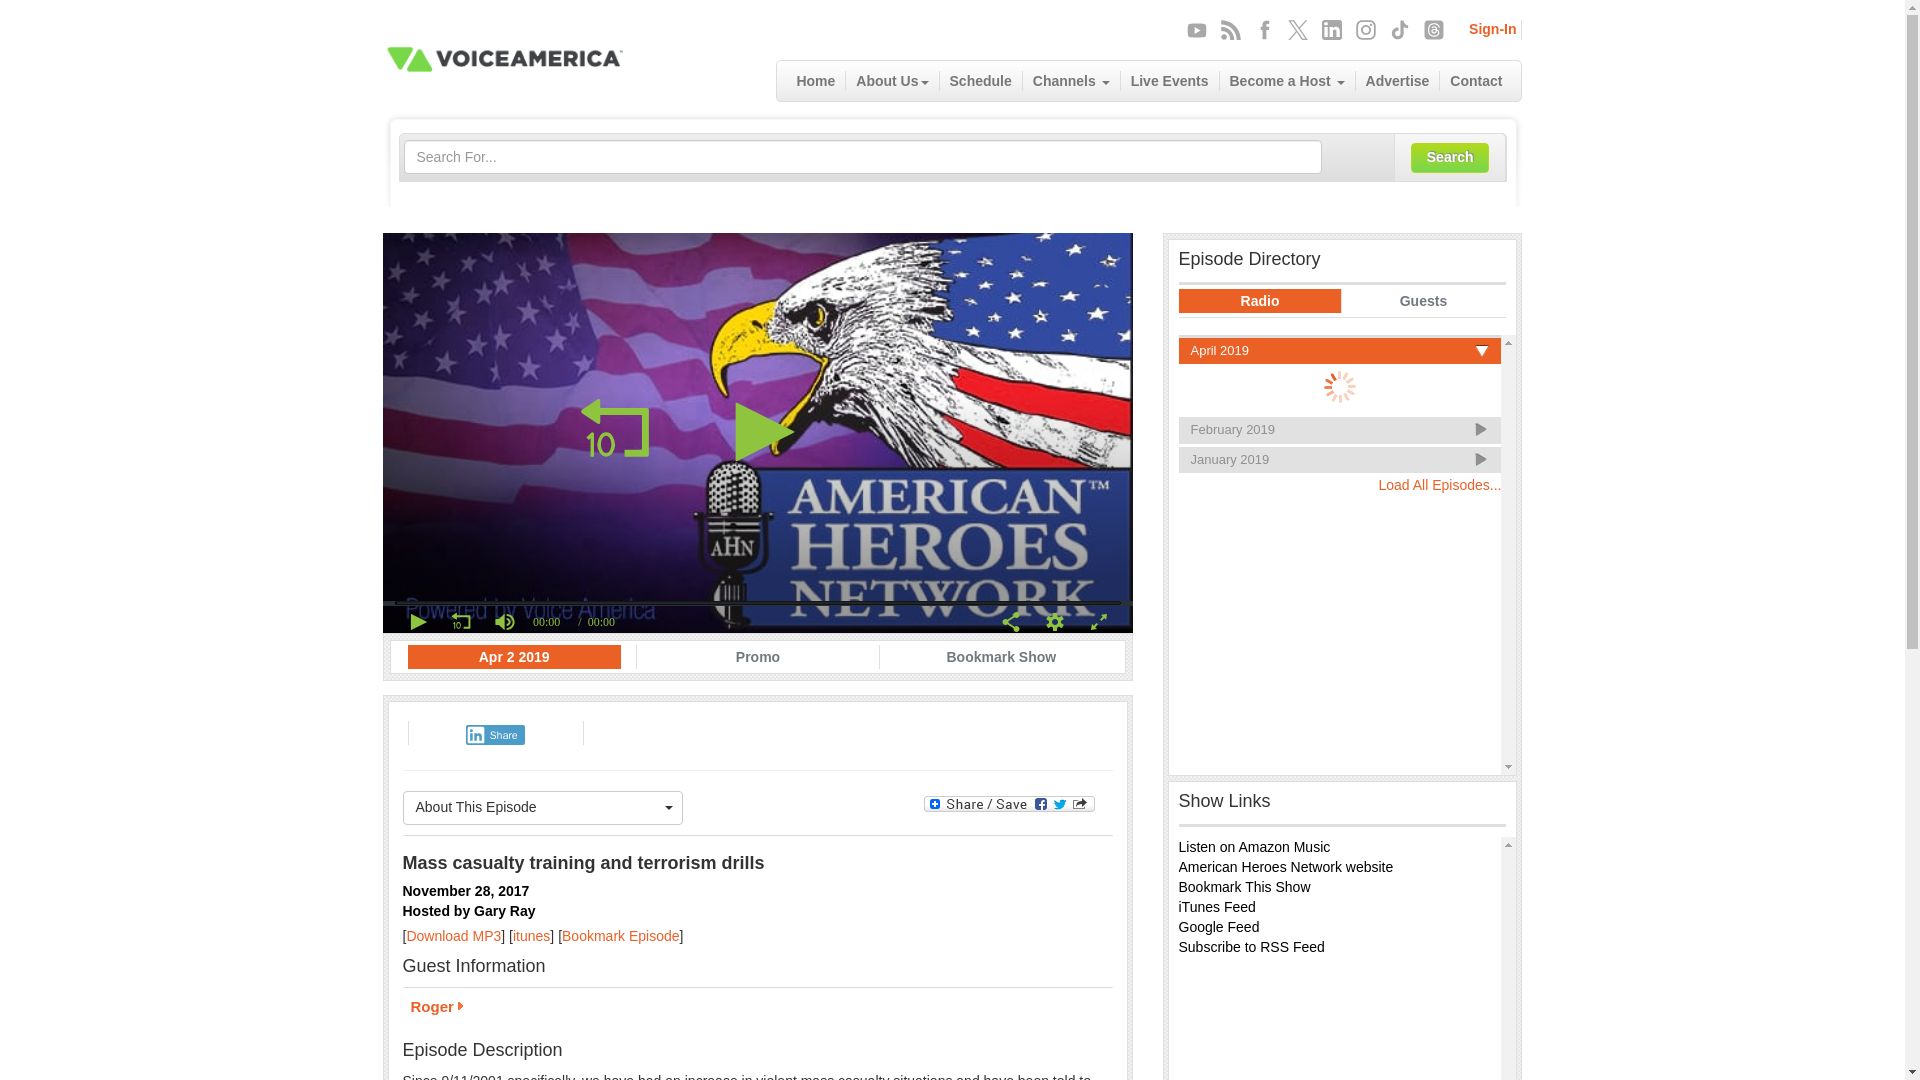 The width and height of the screenshot is (1920, 1080). I want to click on Promo, so click(758, 656).